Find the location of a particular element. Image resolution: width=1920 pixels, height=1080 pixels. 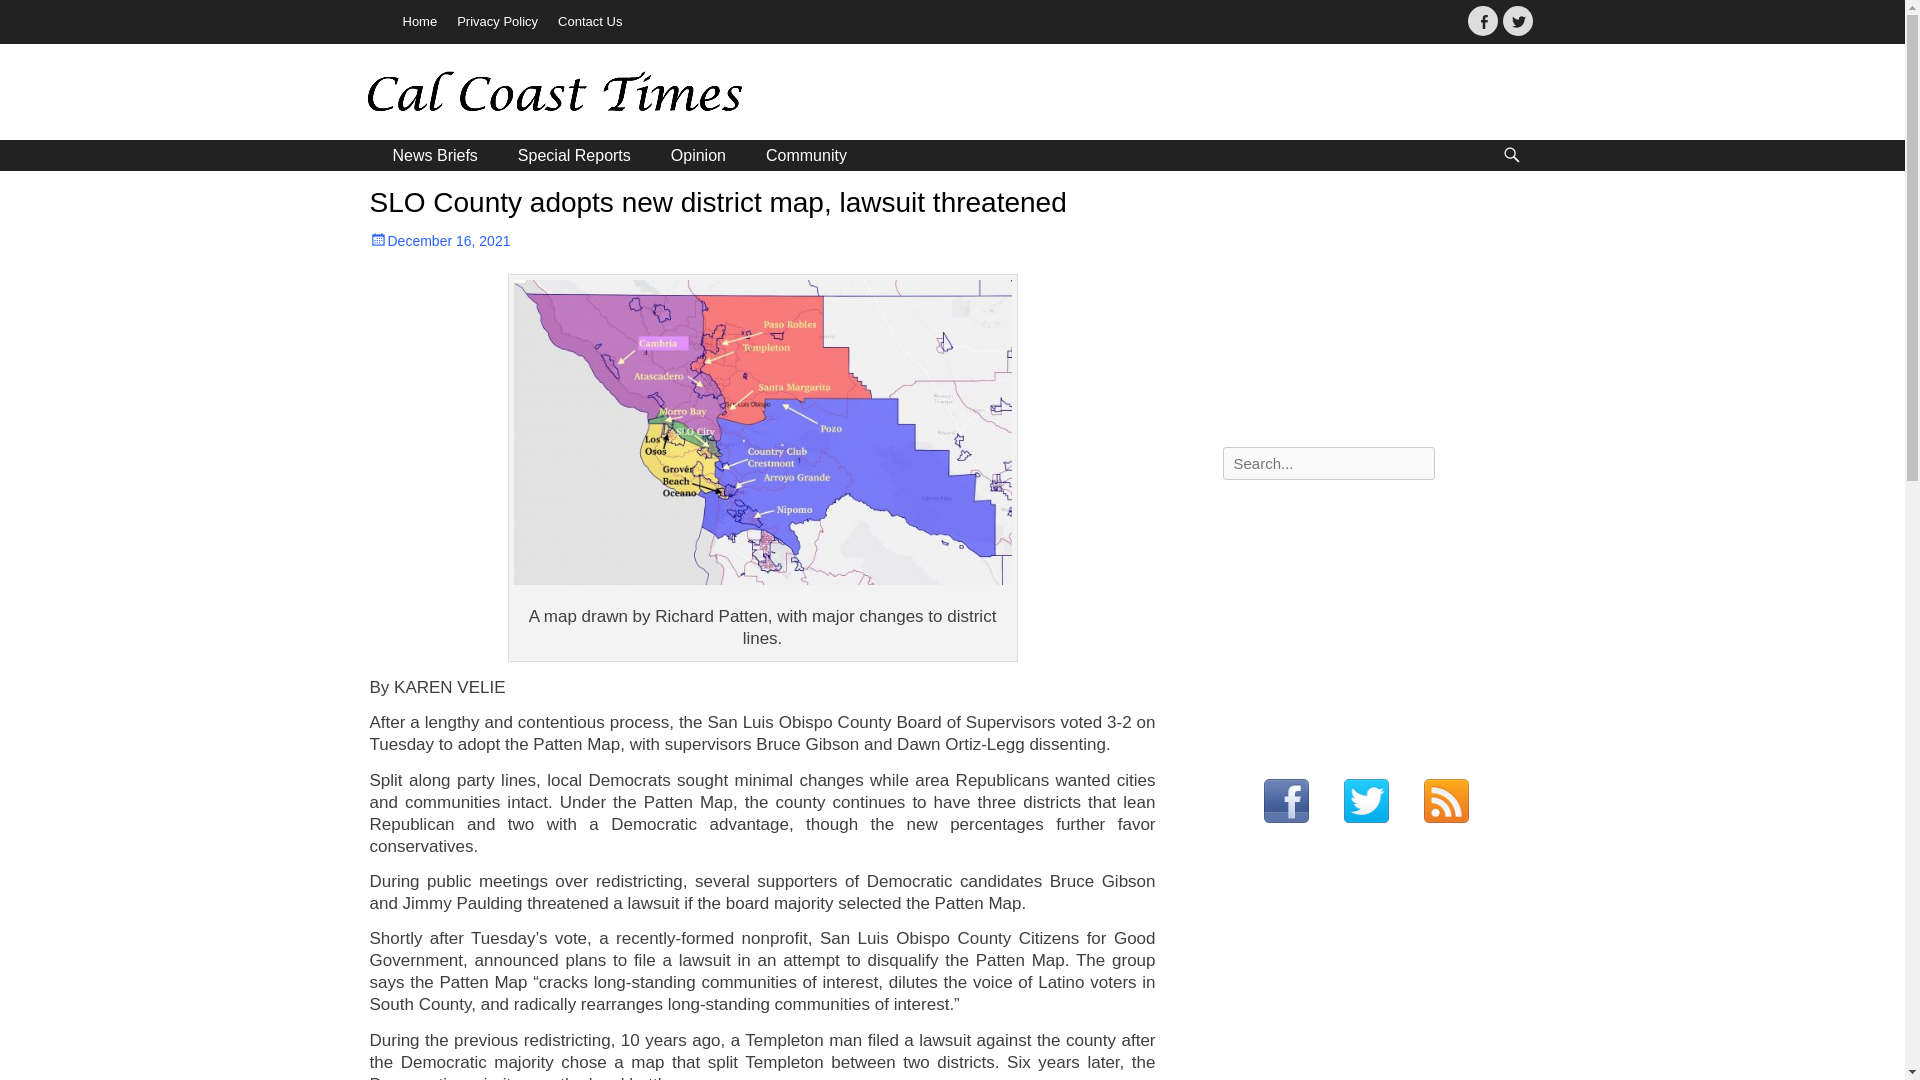

Cal Coast Times is located at coordinates (509, 95).